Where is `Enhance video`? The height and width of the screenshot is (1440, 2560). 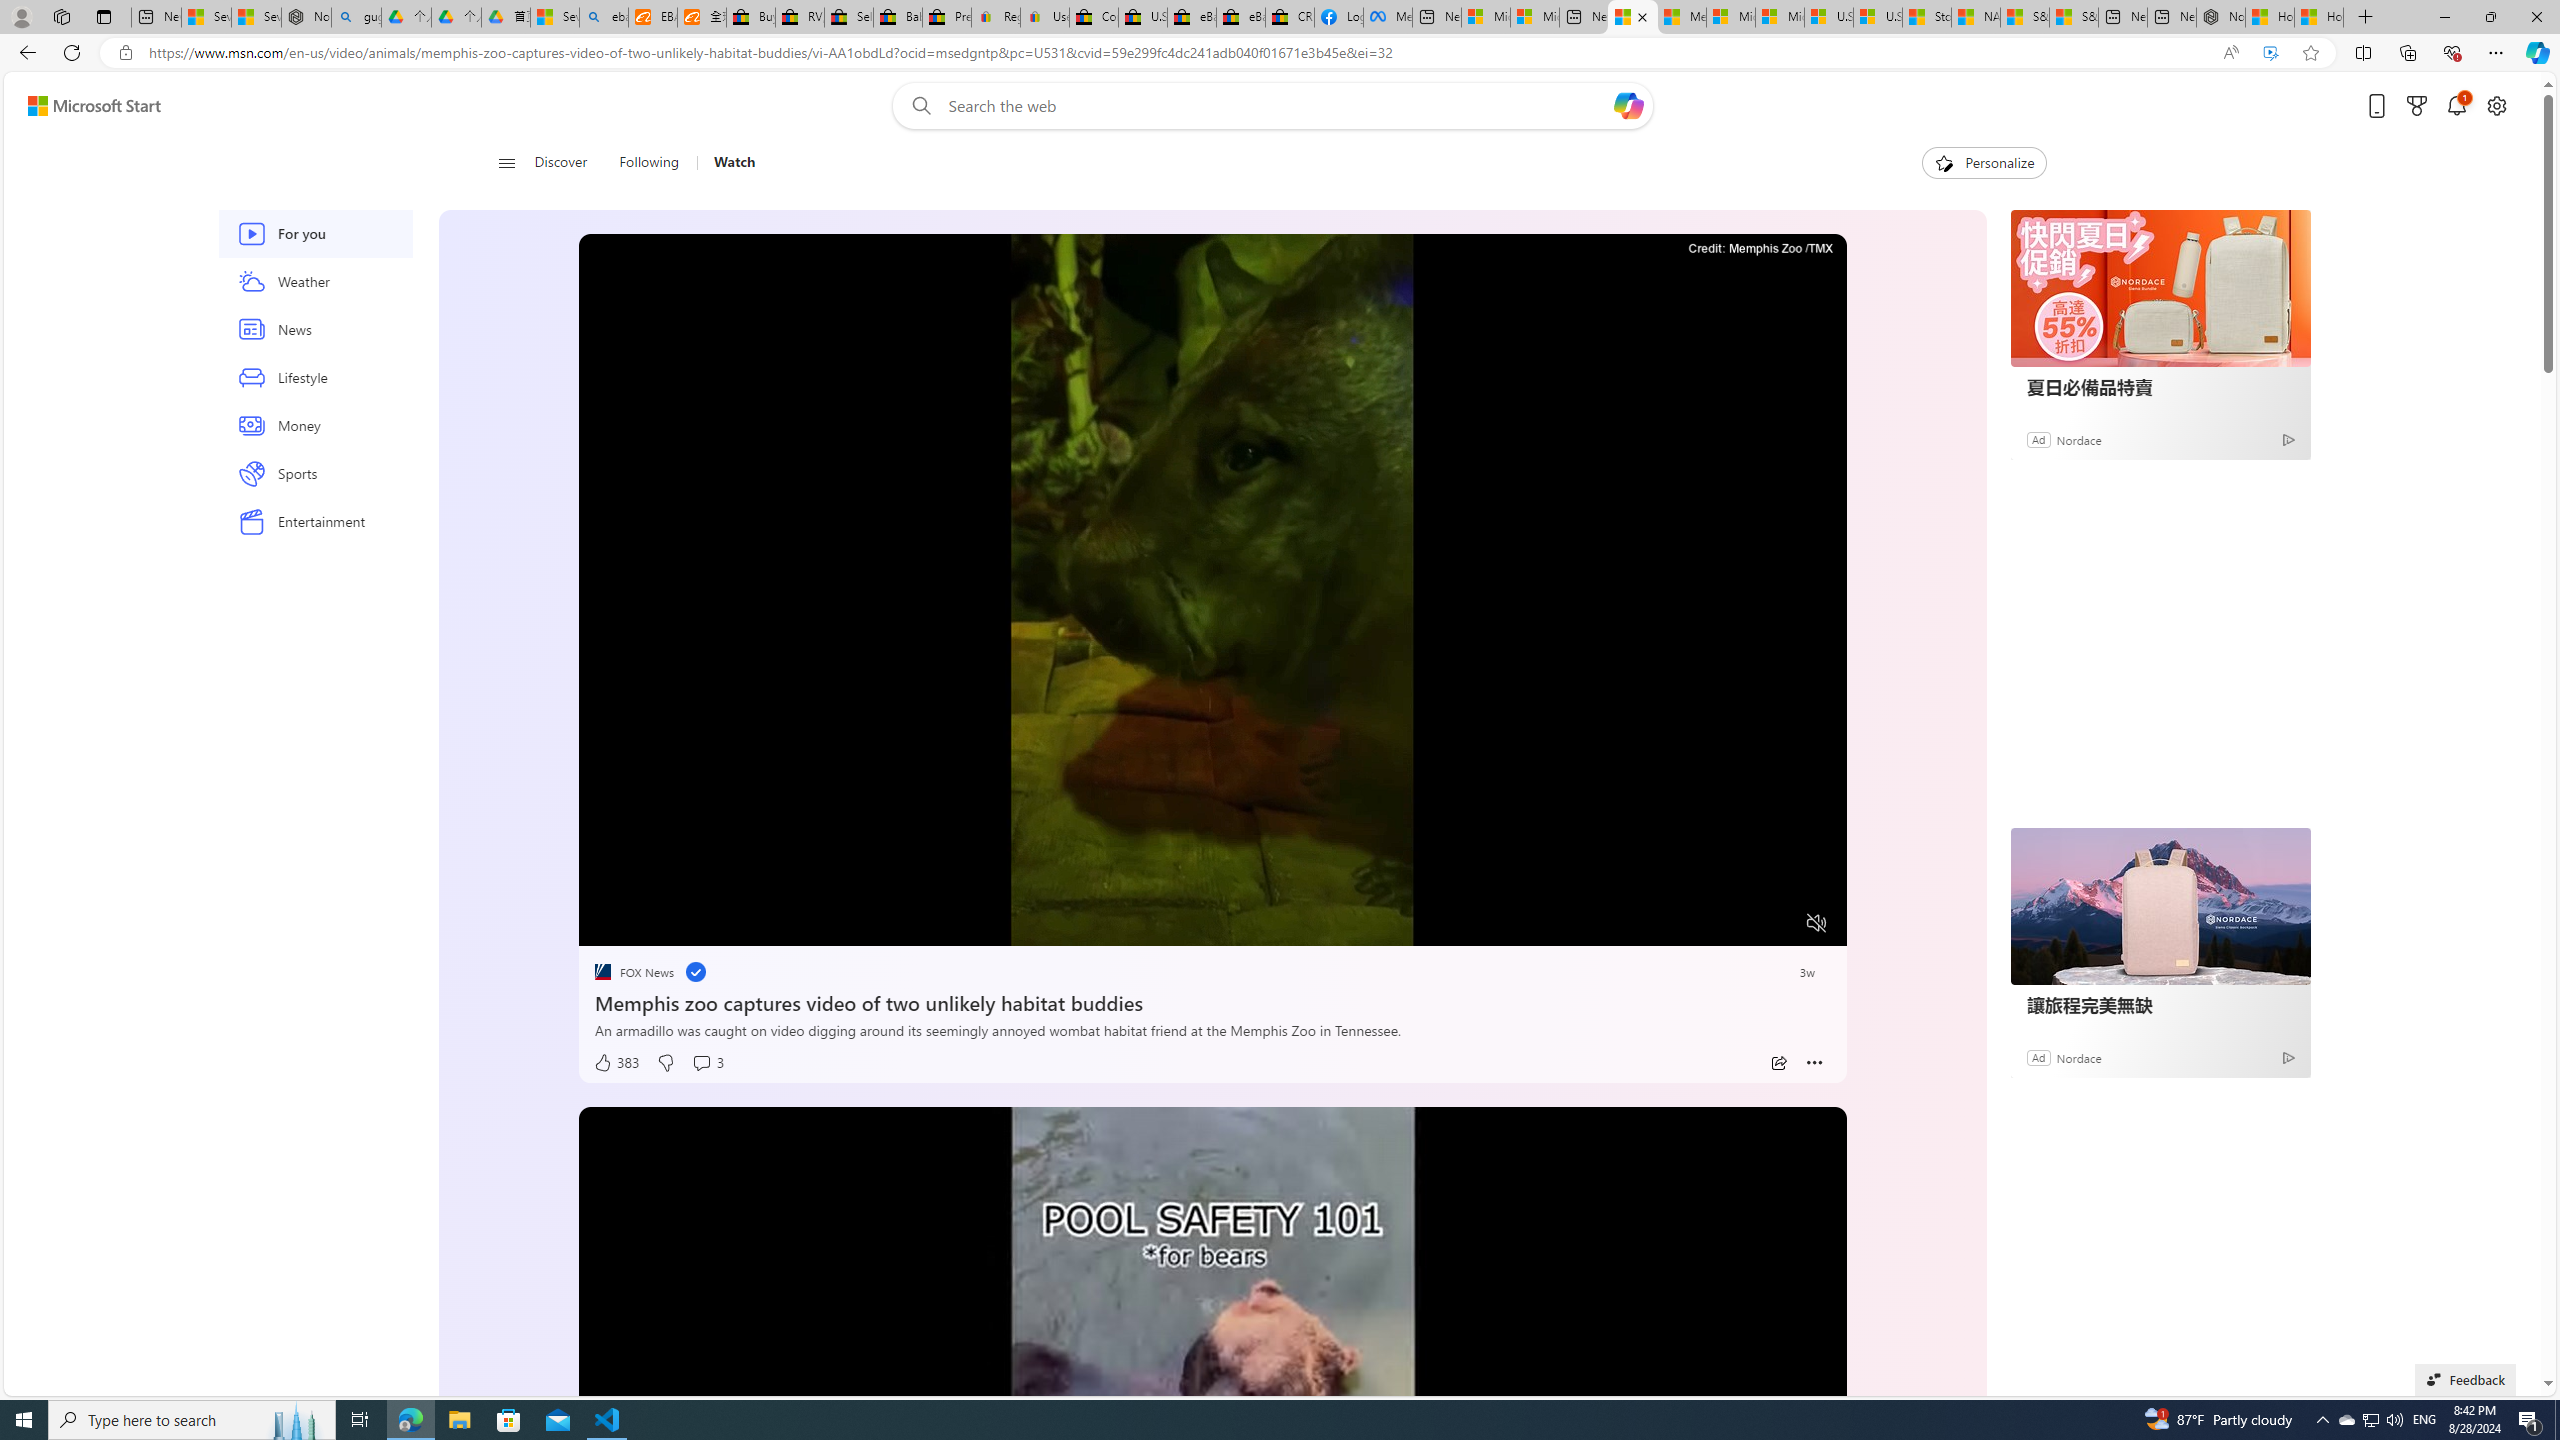 Enhance video is located at coordinates (2270, 53).